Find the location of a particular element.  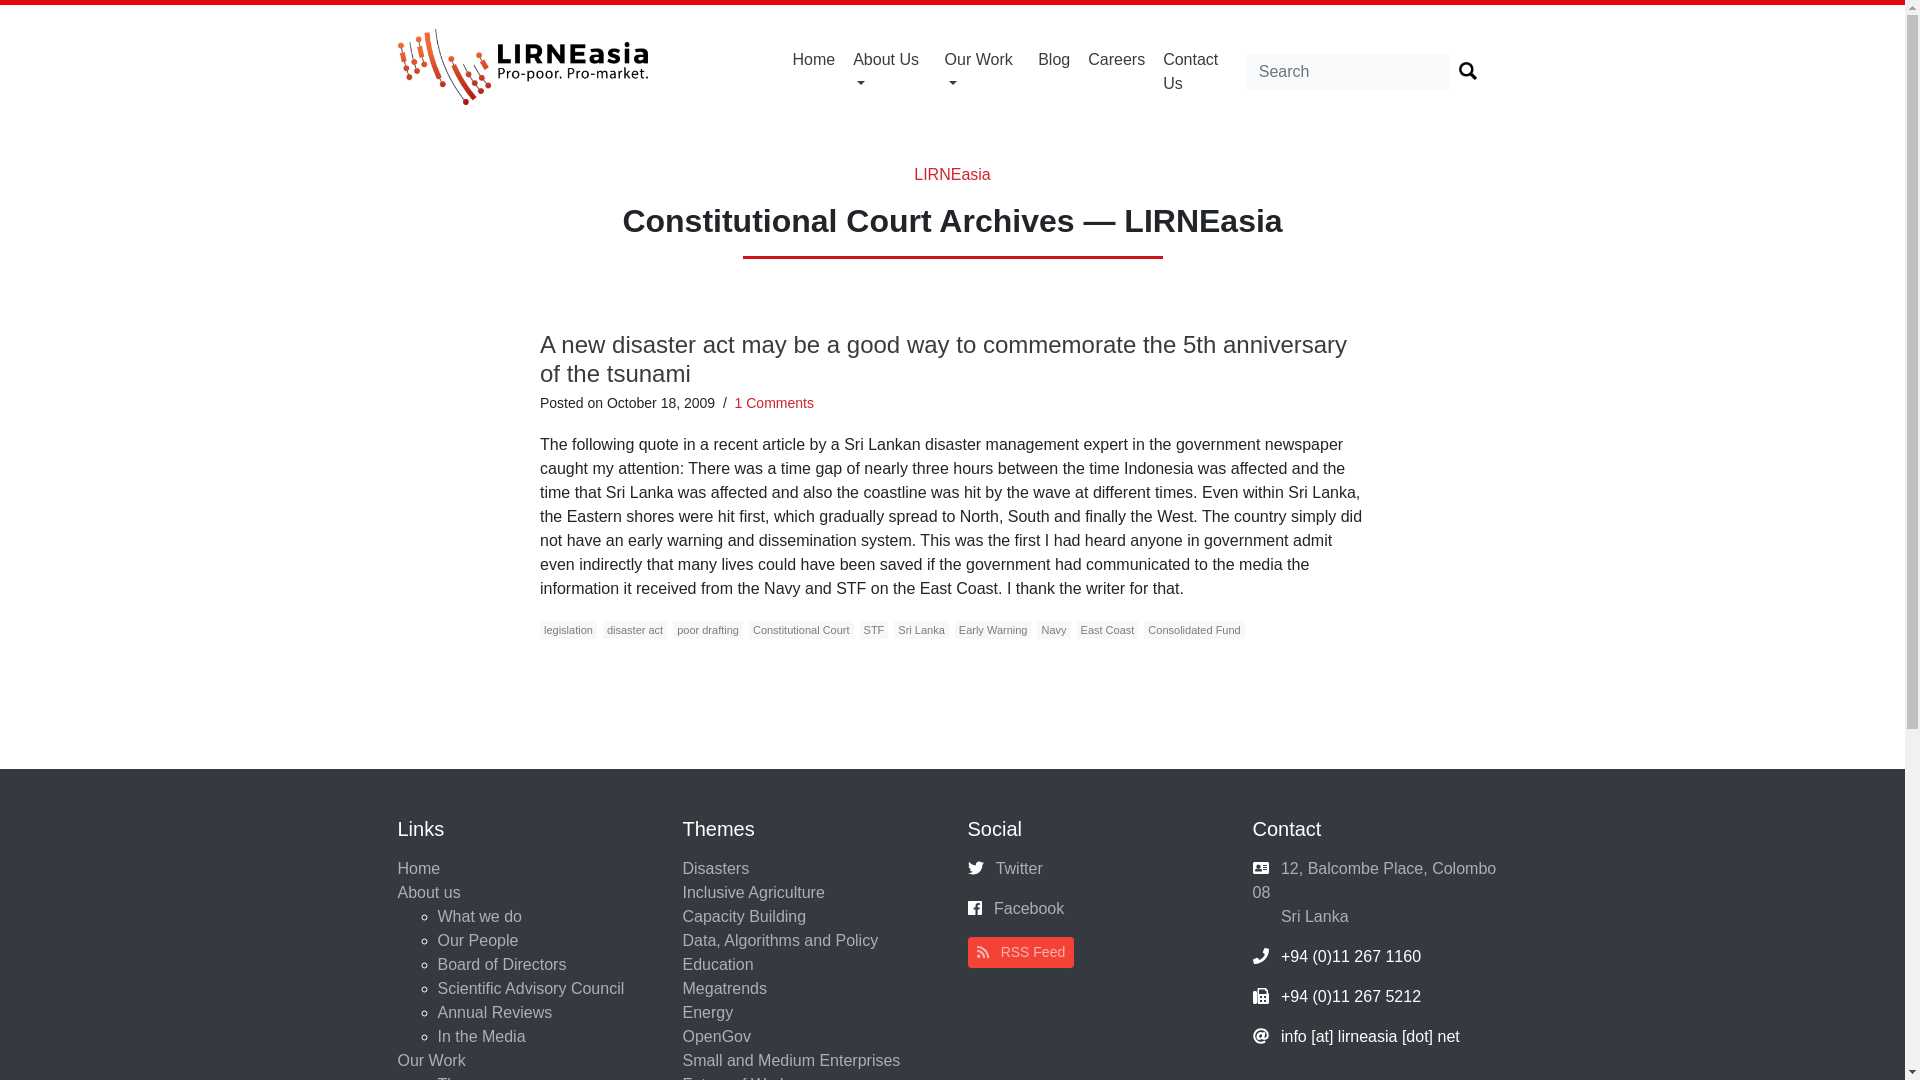

Careers is located at coordinates (1116, 60).